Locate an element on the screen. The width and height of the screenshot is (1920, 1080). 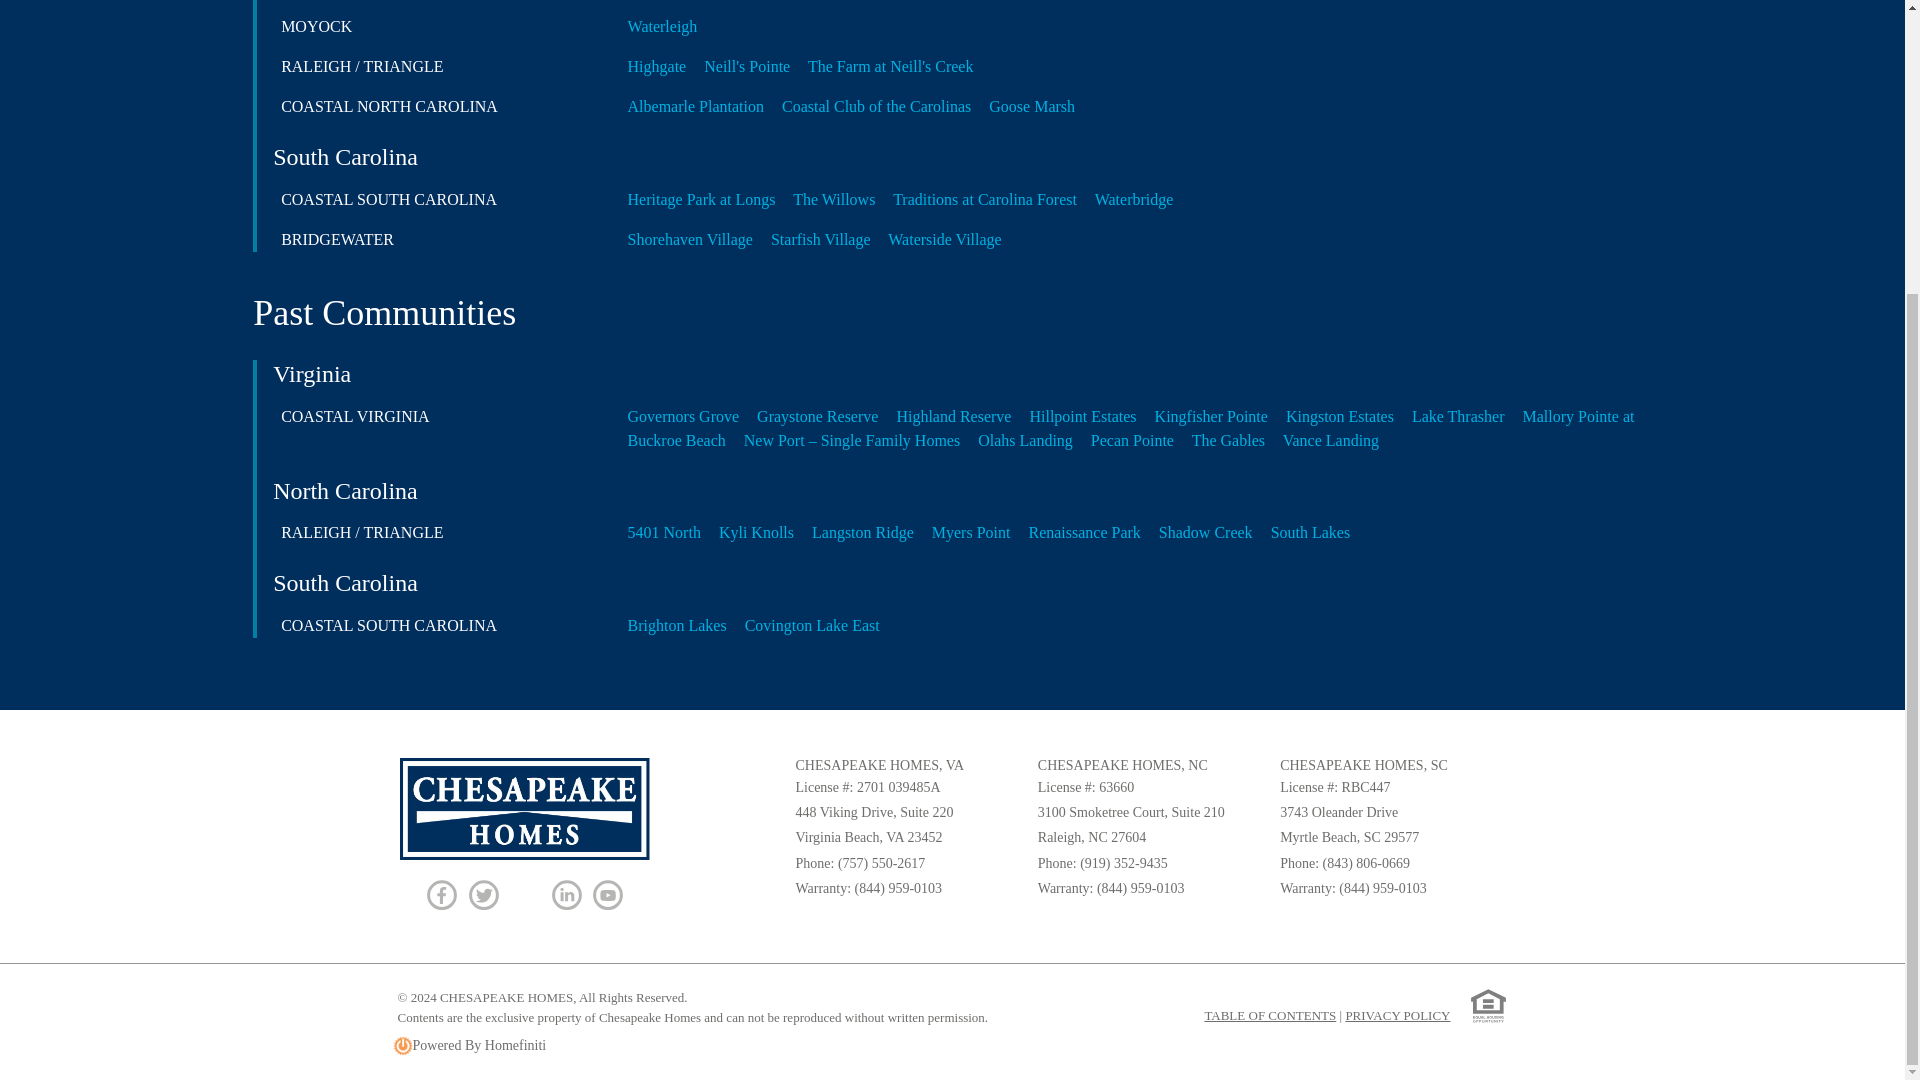
Chesapeake Homes on YouTube is located at coordinates (608, 895).